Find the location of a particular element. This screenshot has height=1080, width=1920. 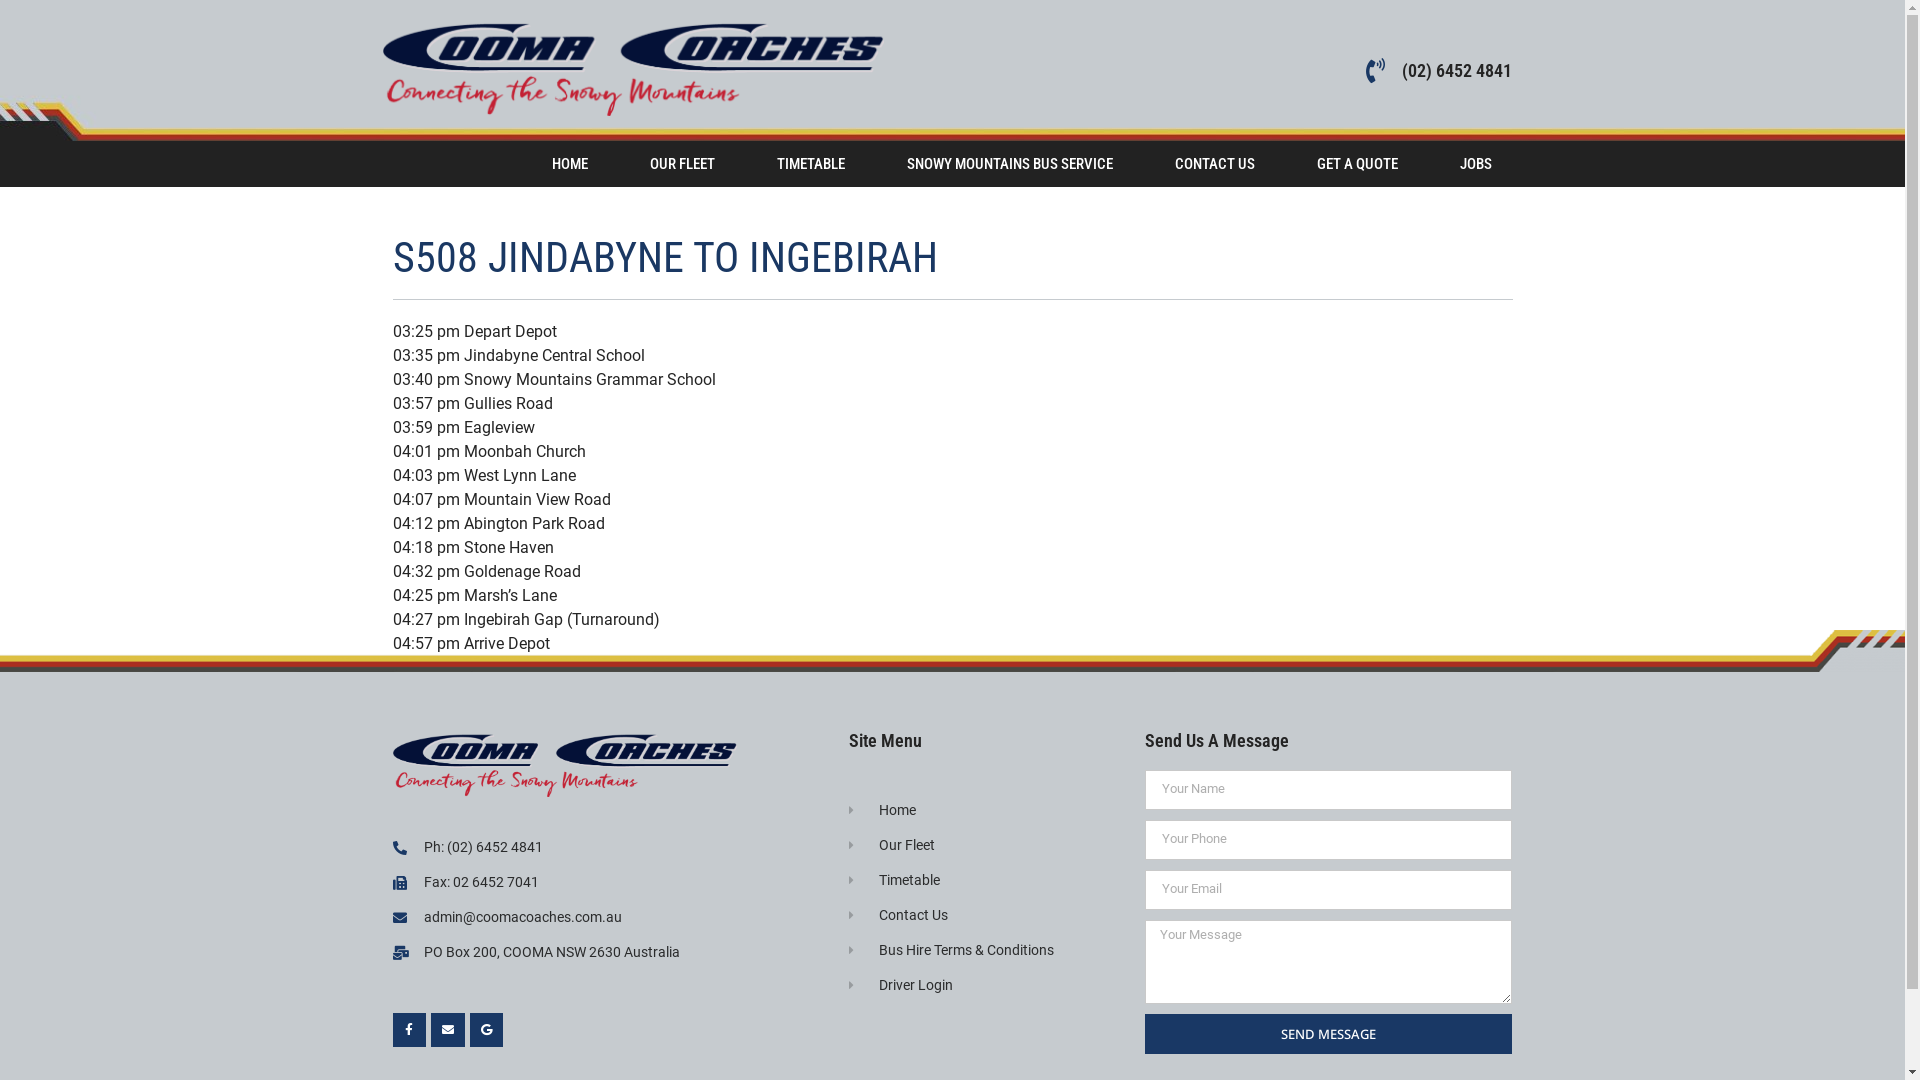

SNOWY MOUNTAINS BUS SERVICE is located at coordinates (1010, 164).